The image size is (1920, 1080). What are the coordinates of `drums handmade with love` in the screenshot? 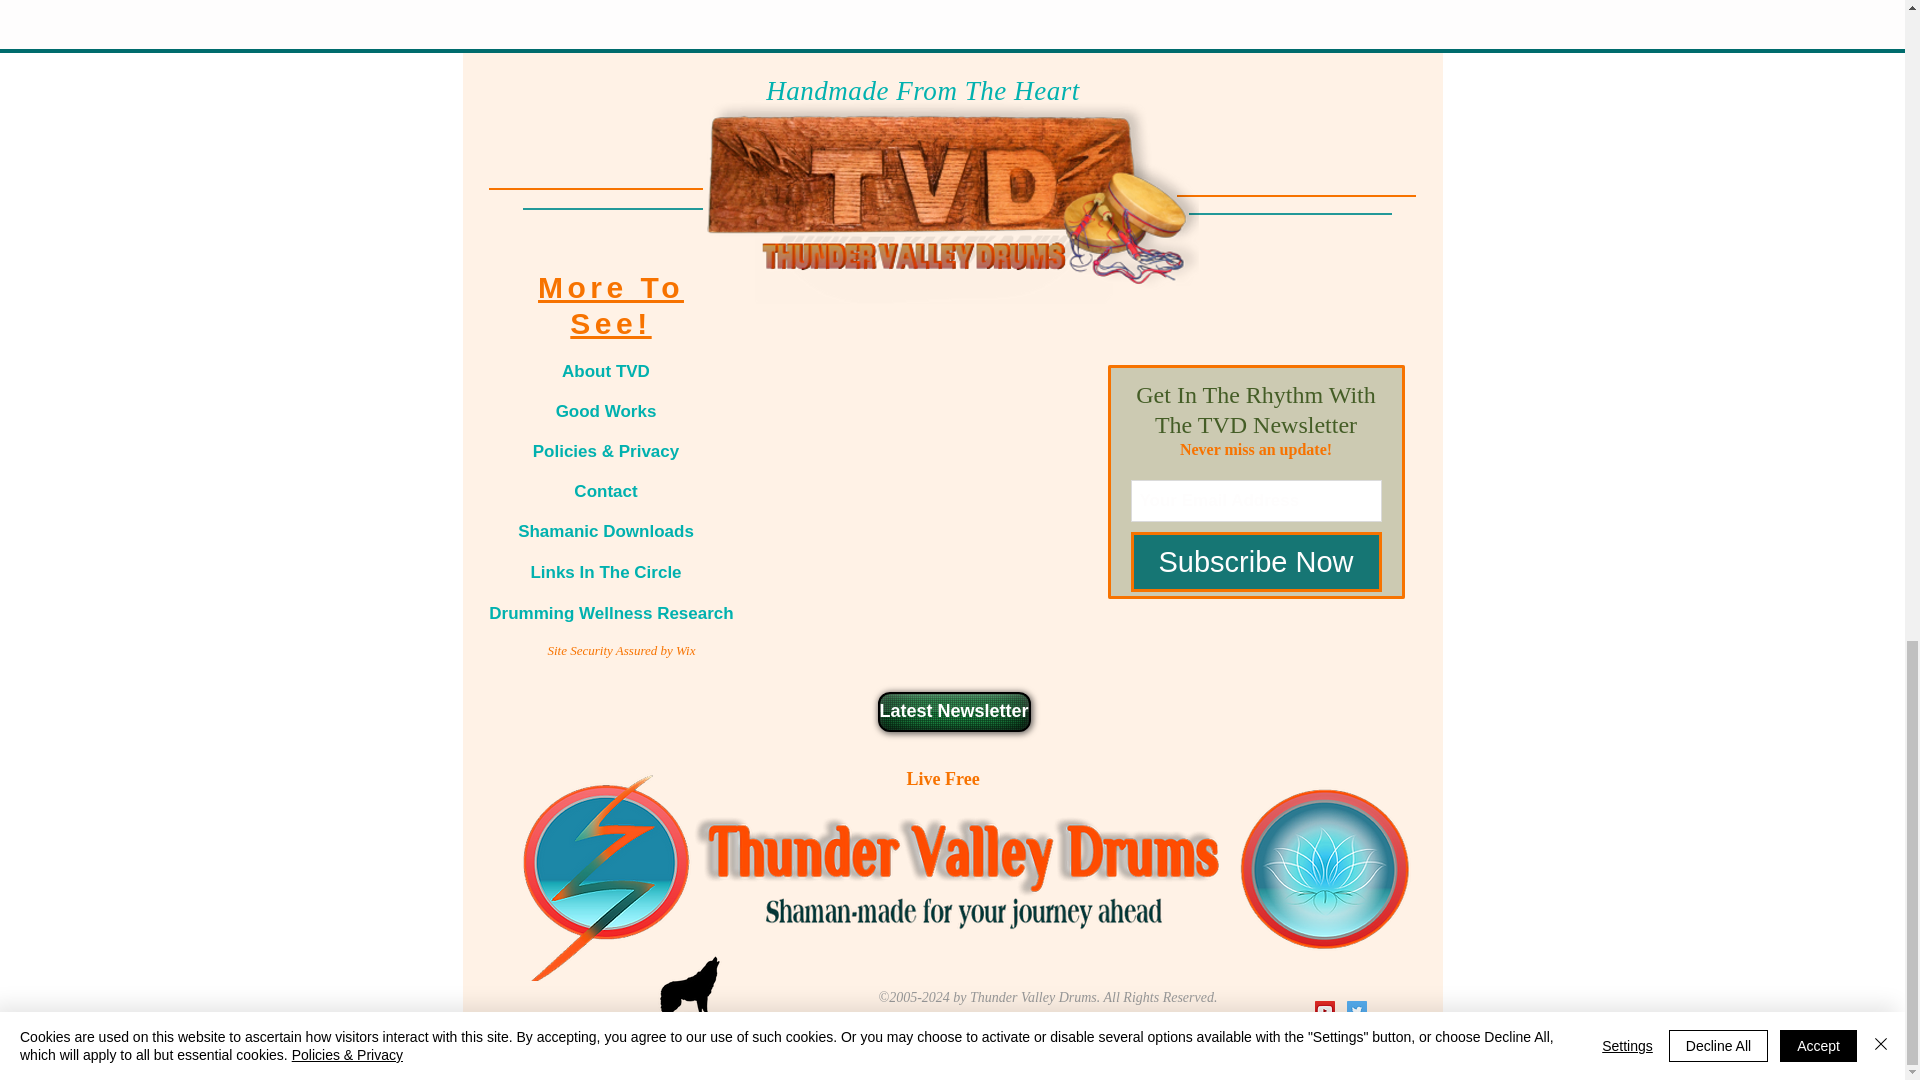 It's located at (952, 196).